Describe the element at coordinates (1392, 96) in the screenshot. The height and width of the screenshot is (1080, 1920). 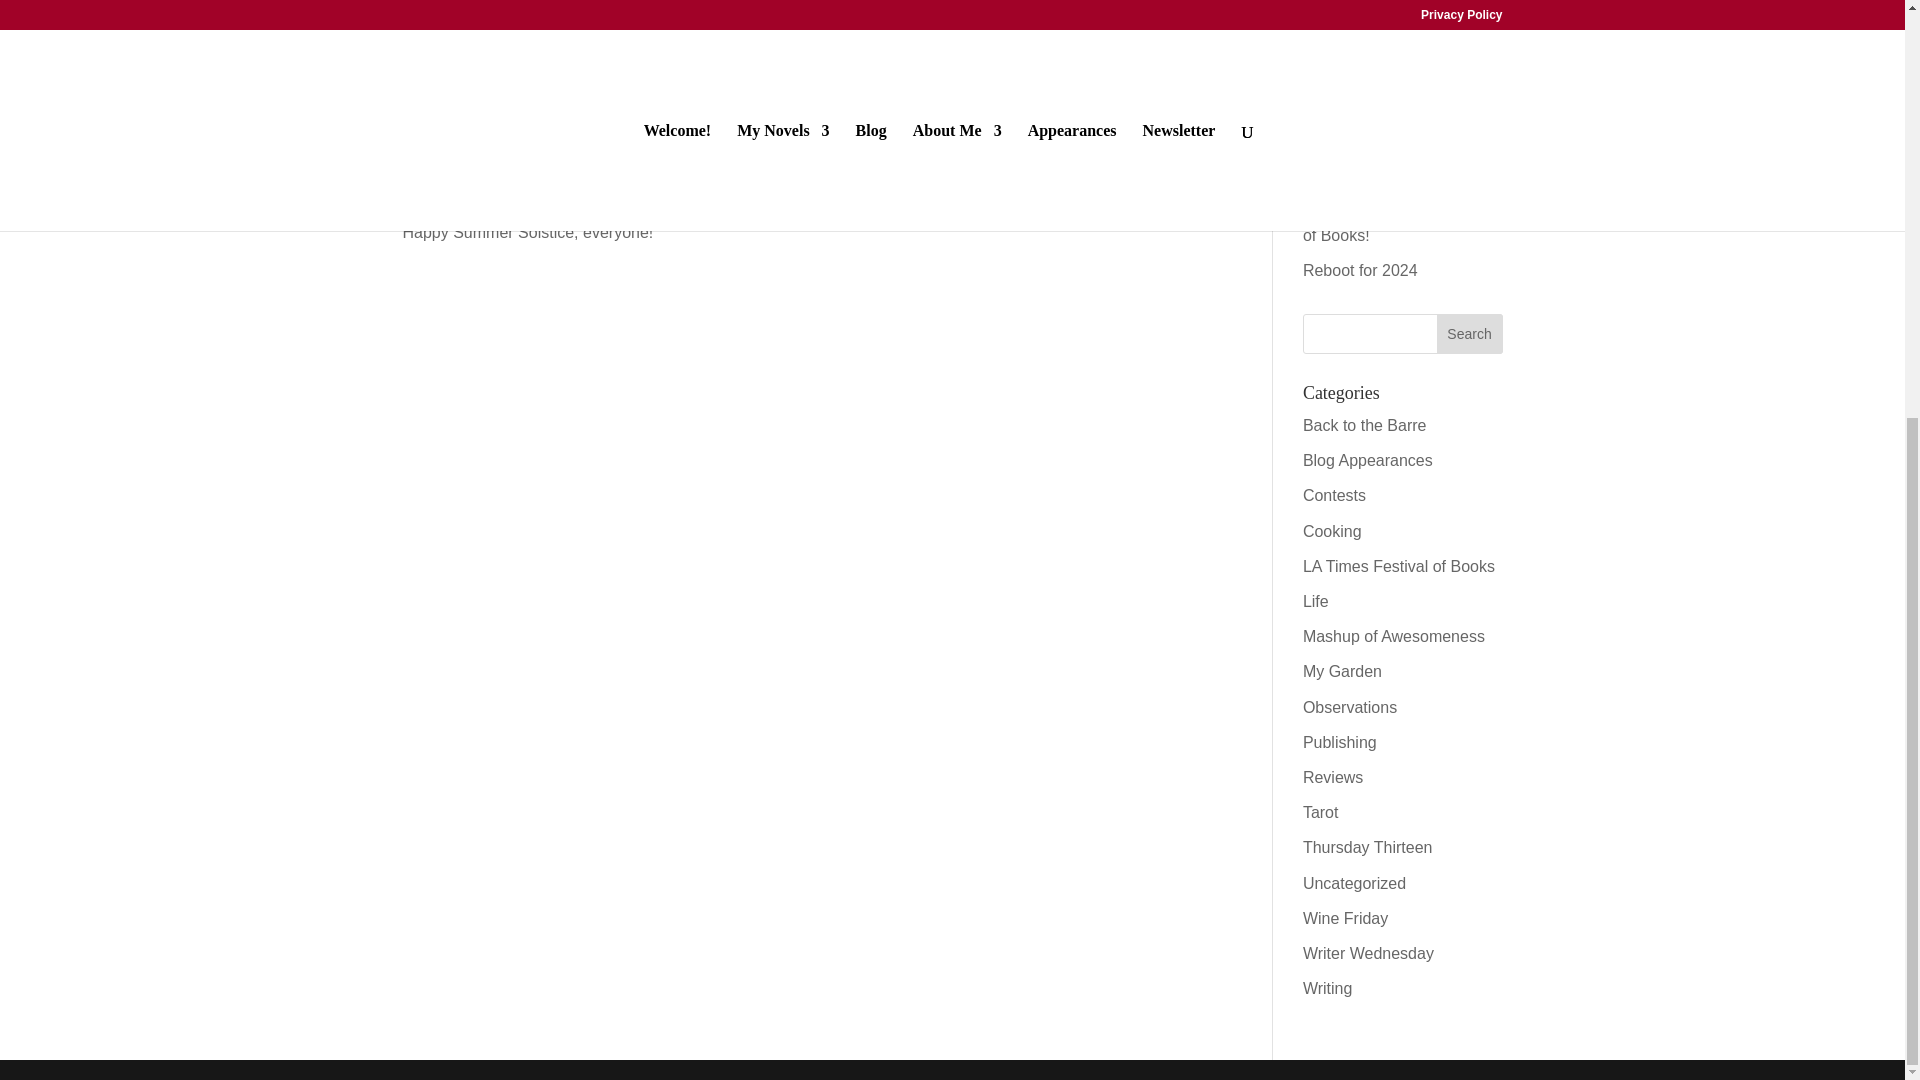
I see `Writing and Learning and Tarot and All` at that location.